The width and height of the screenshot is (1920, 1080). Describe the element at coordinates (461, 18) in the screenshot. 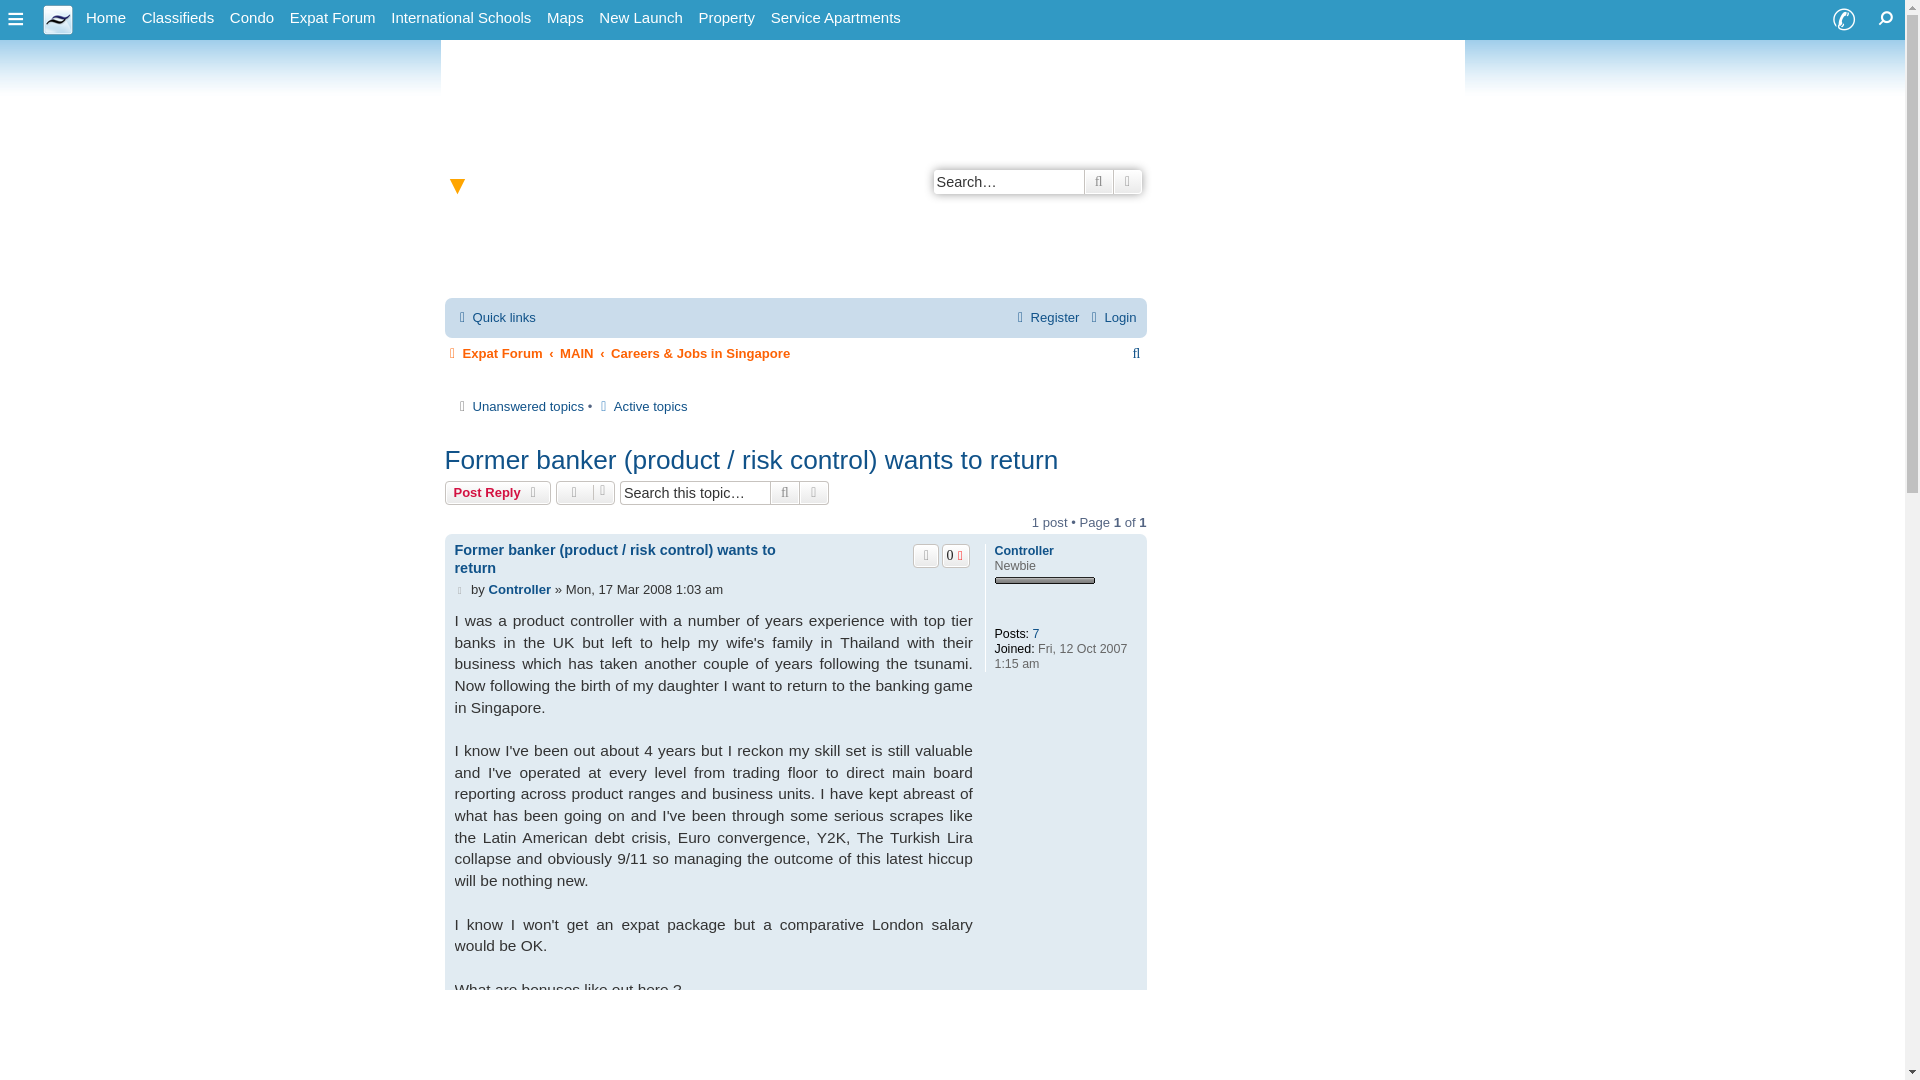

I see `International Schools` at that location.